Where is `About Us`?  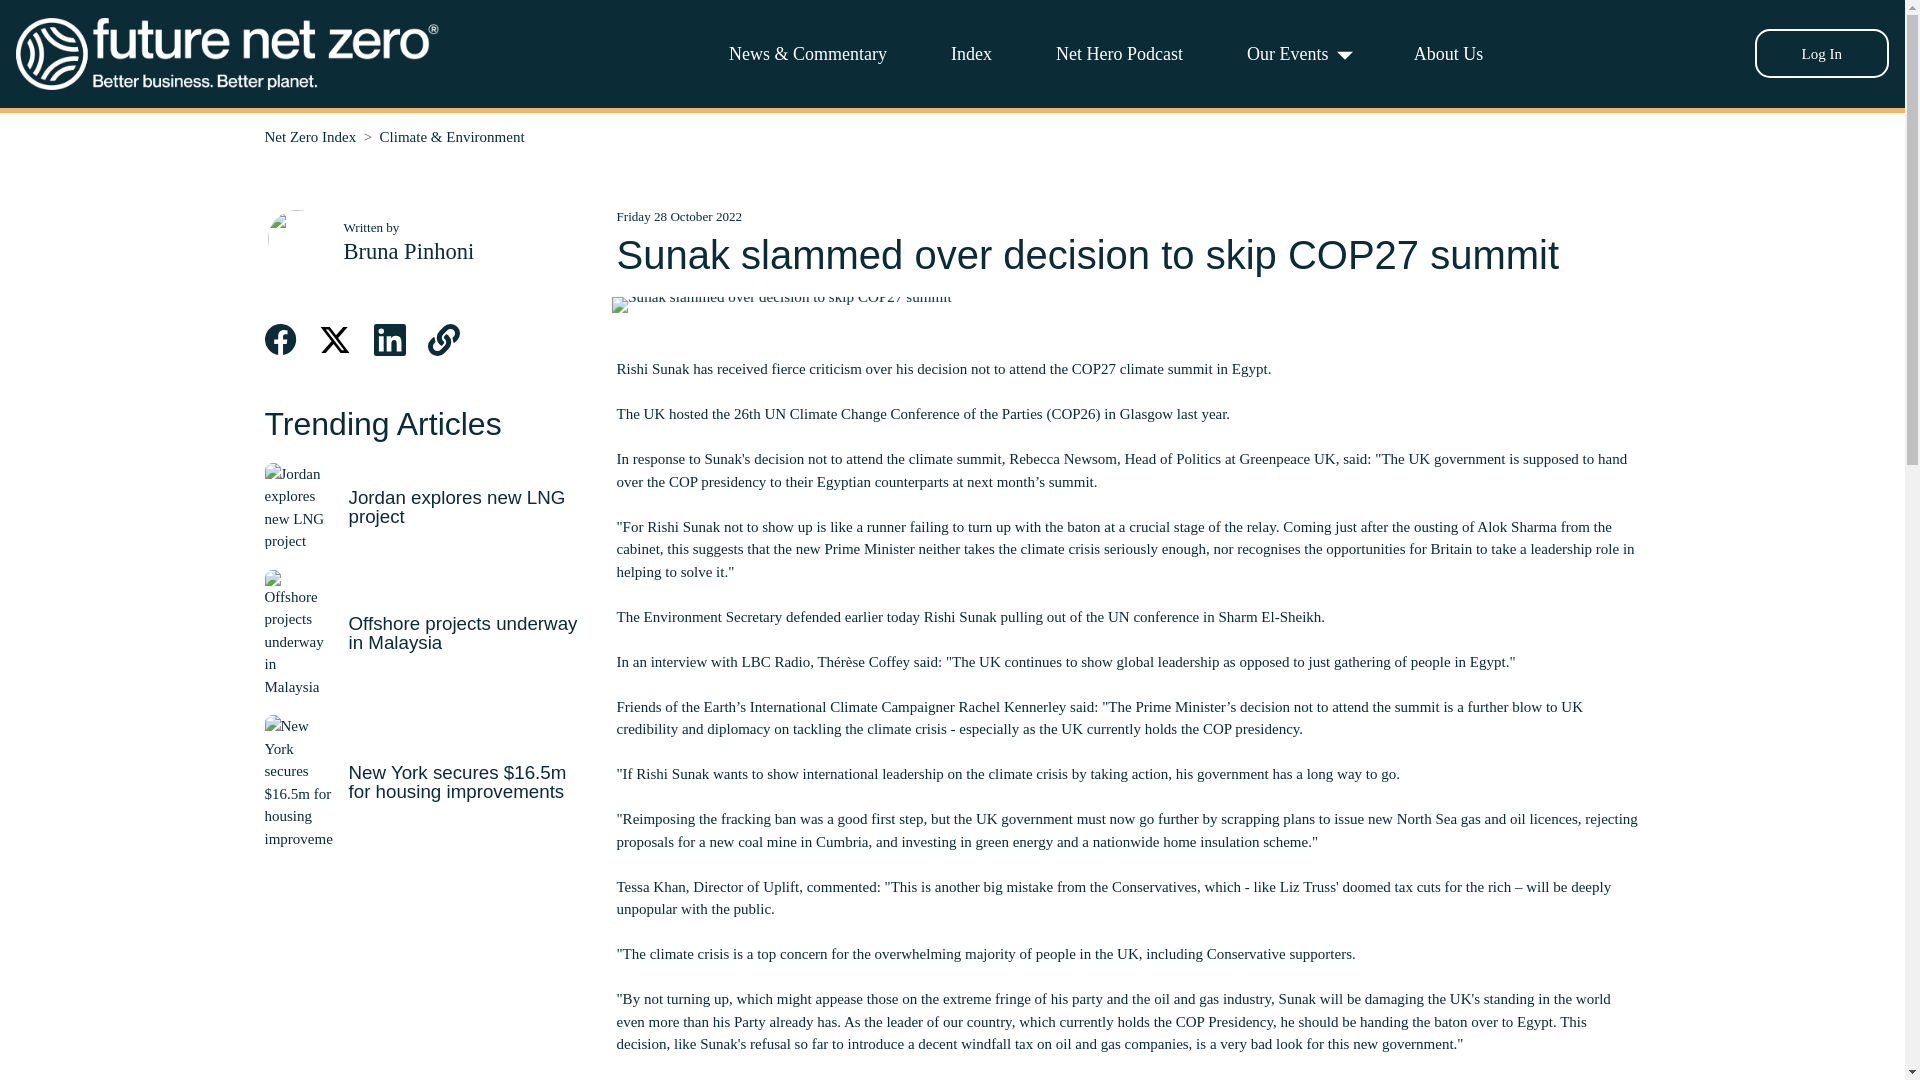
About Us is located at coordinates (1448, 53).